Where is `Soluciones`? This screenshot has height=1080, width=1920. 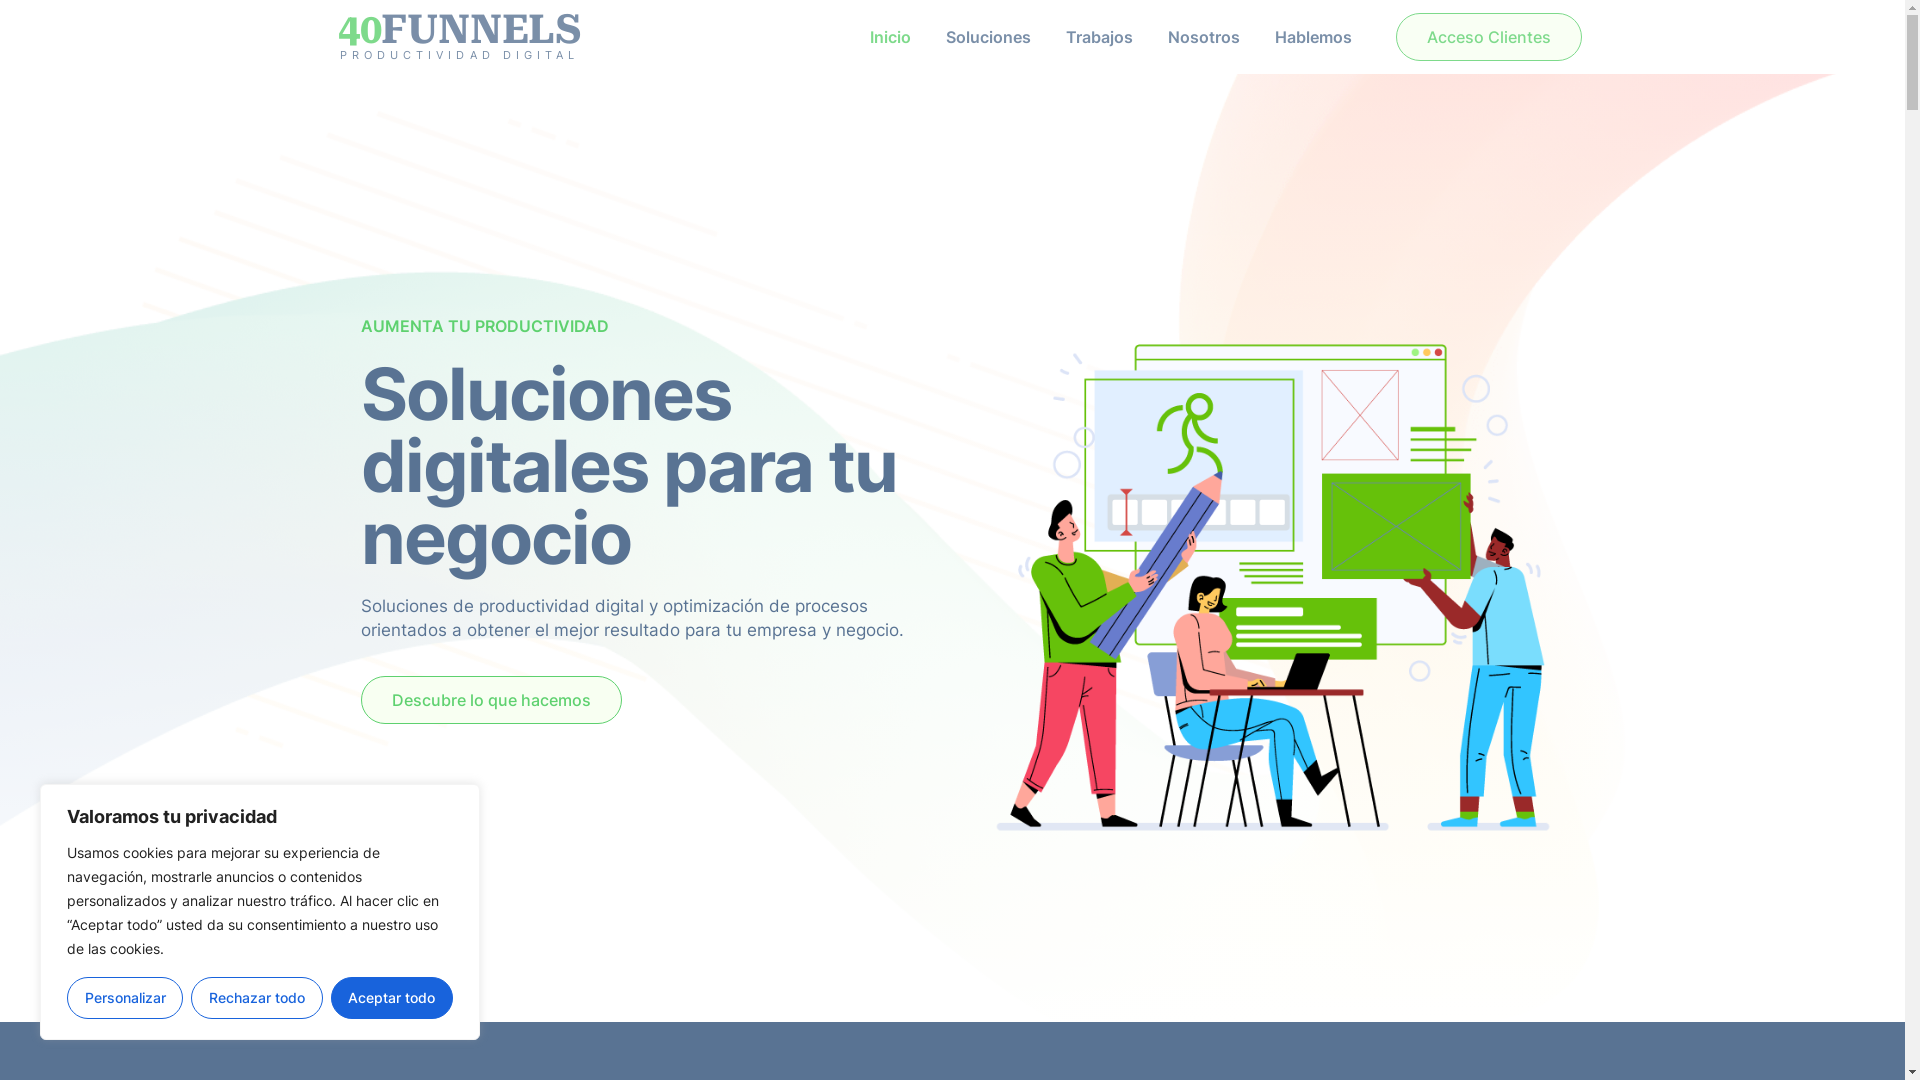 Soluciones is located at coordinates (988, 37).